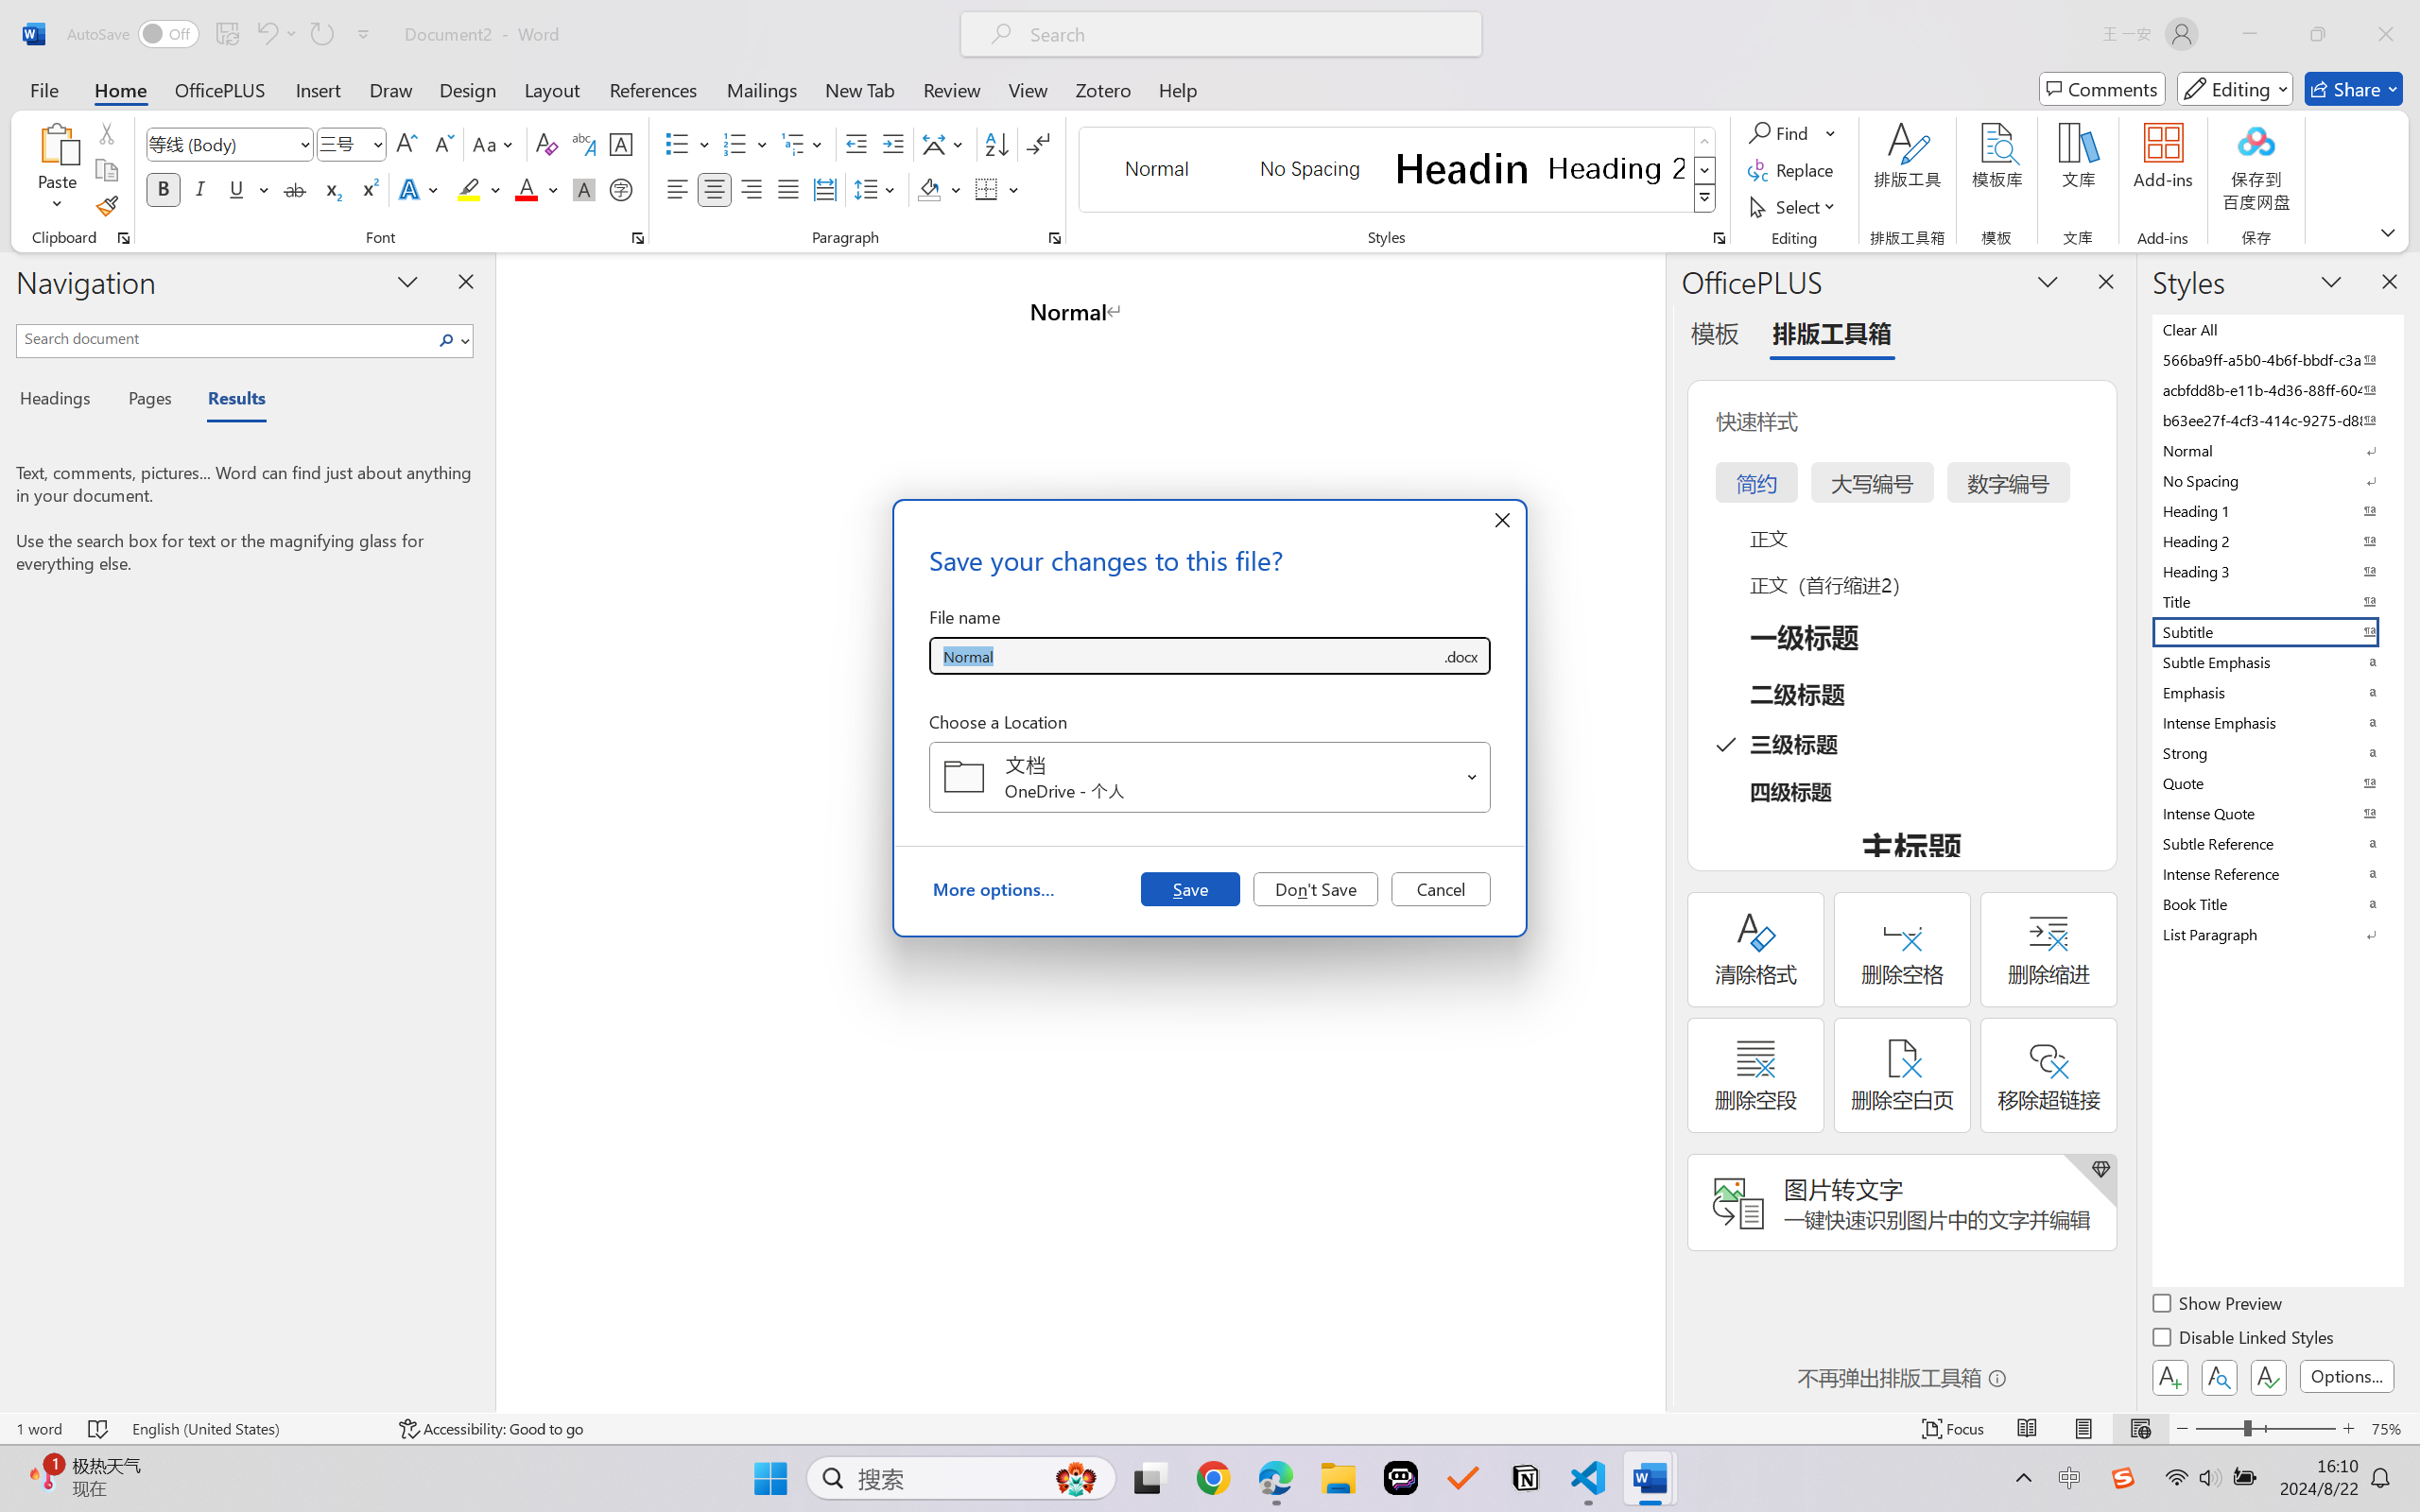 Image resolution: width=2420 pixels, height=1512 pixels. Describe the element at coordinates (2048, 281) in the screenshot. I see `Task Pane Options` at that location.